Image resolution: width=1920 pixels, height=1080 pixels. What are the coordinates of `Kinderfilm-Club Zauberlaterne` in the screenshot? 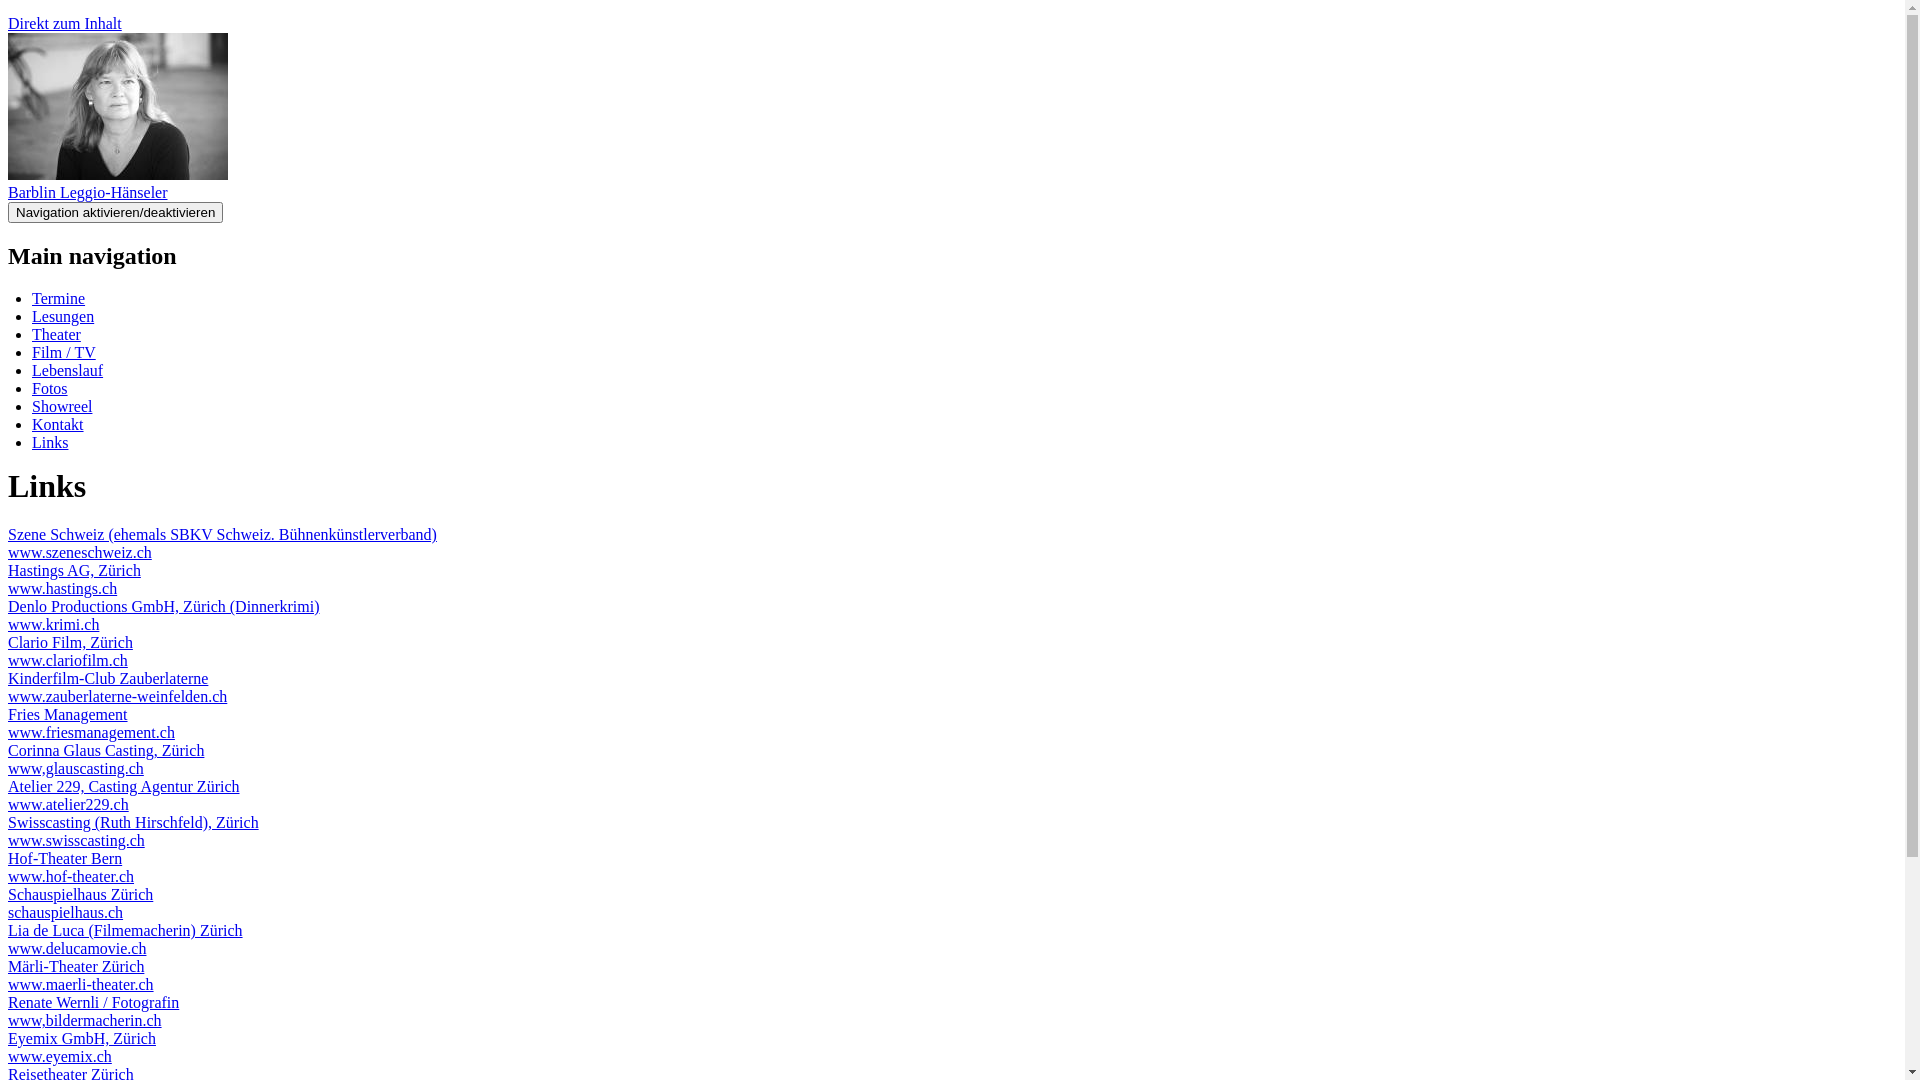 It's located at (108, 678).